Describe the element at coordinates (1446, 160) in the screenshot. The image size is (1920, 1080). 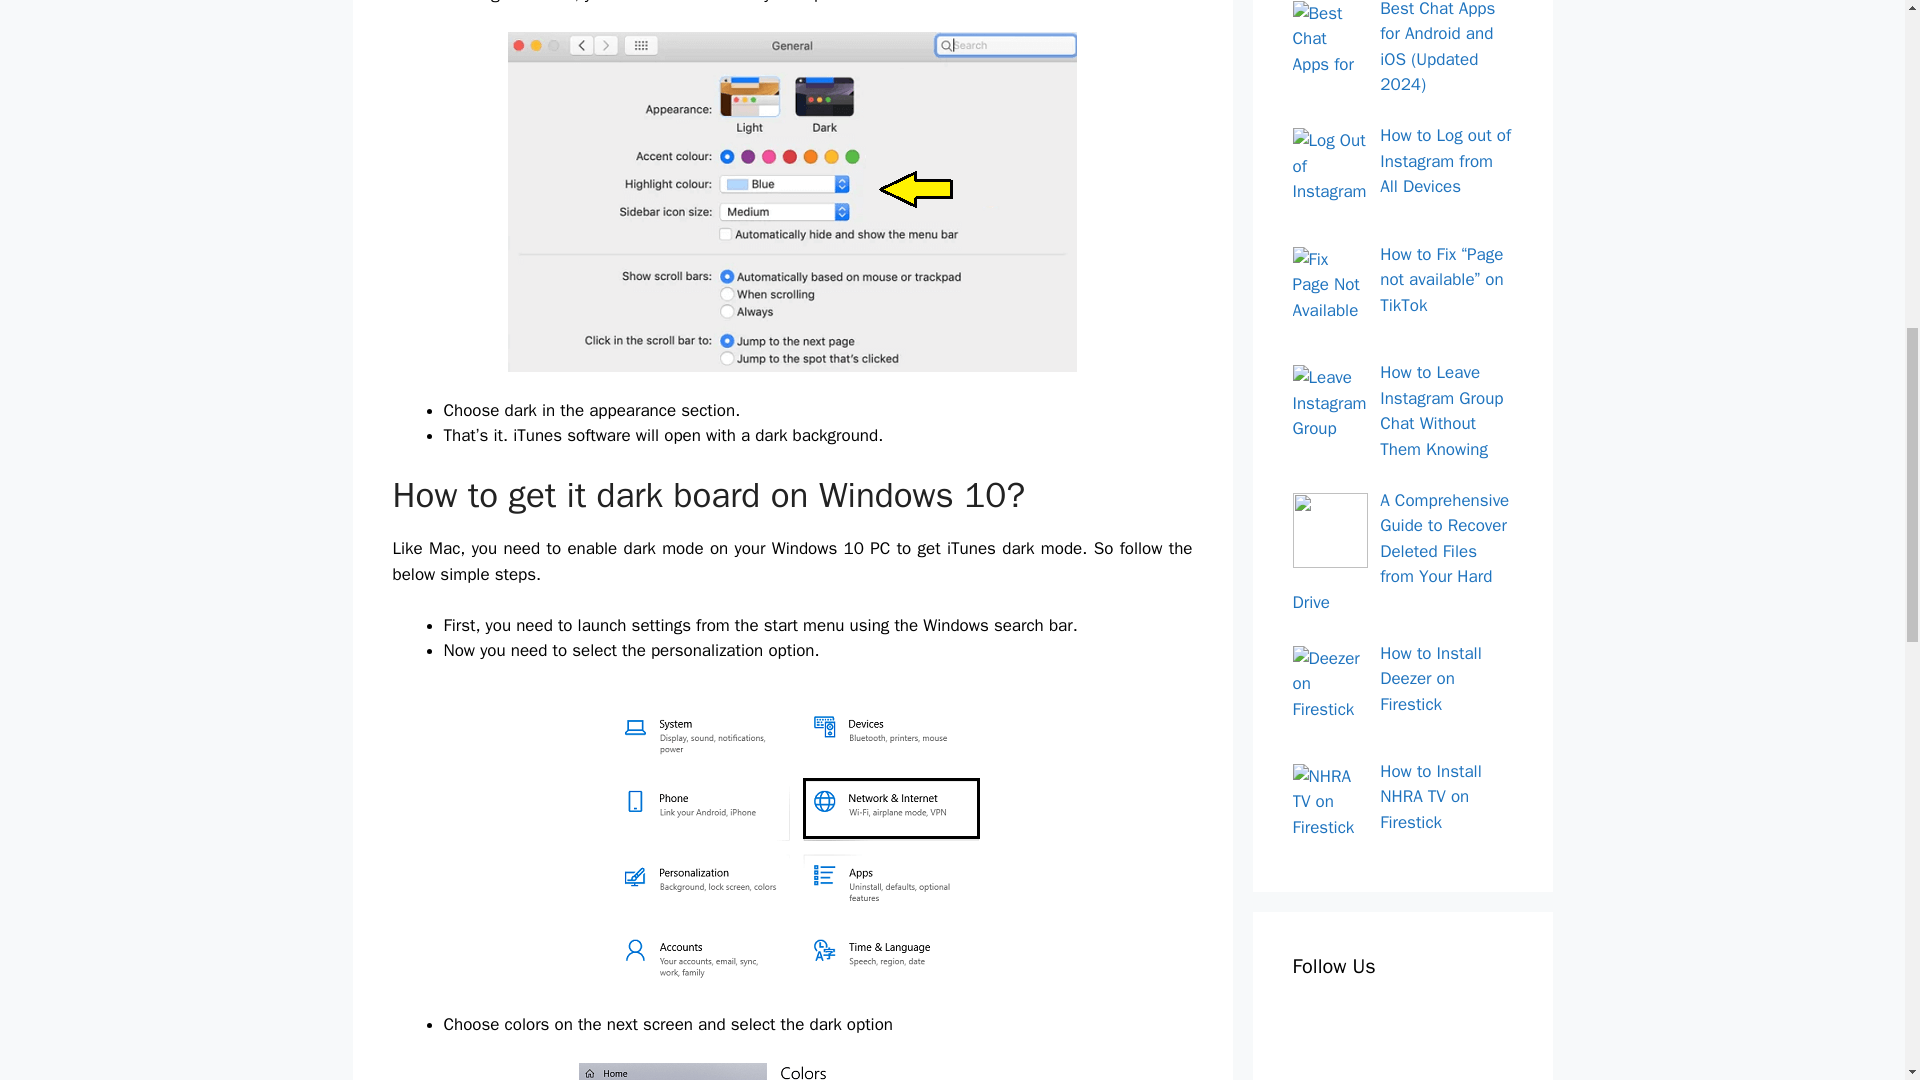
I see `How to Log out of Instagram from All Devices` at that location.